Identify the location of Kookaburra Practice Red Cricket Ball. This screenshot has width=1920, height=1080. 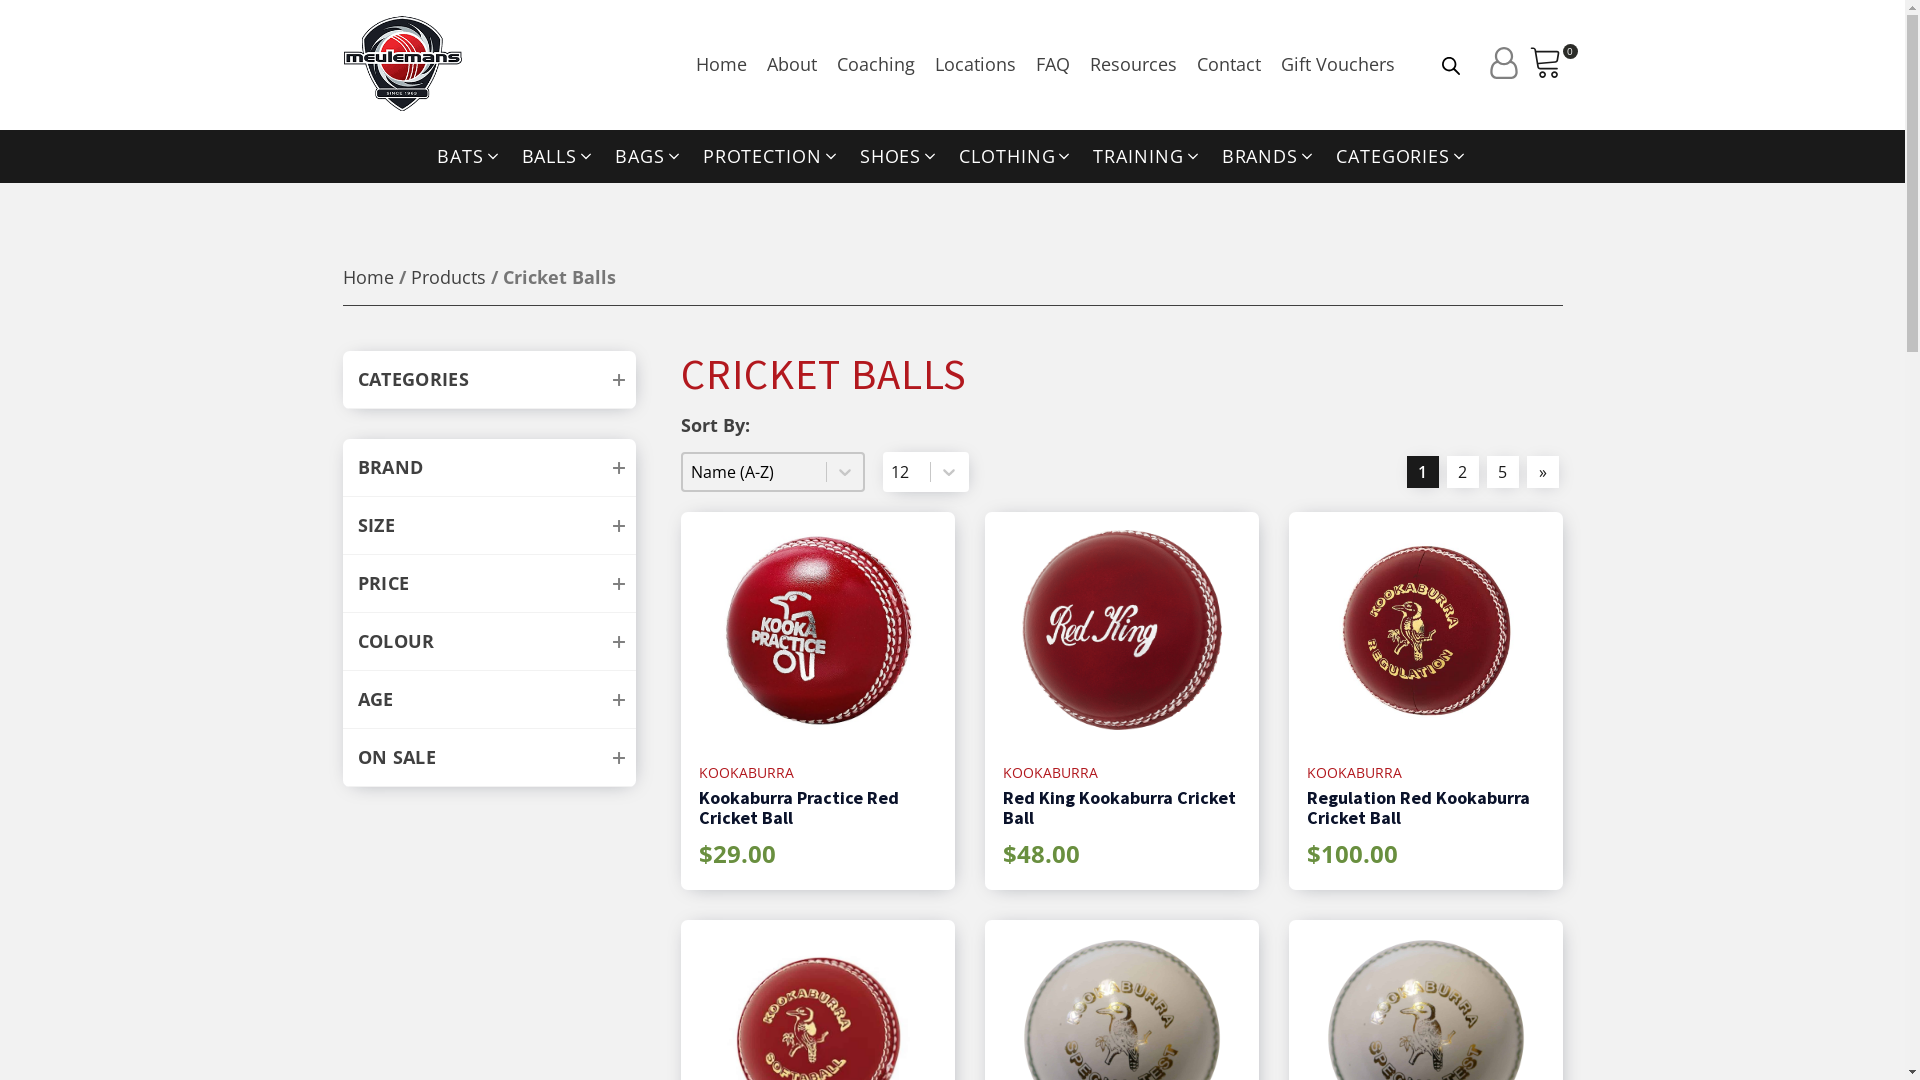
(818, 804).